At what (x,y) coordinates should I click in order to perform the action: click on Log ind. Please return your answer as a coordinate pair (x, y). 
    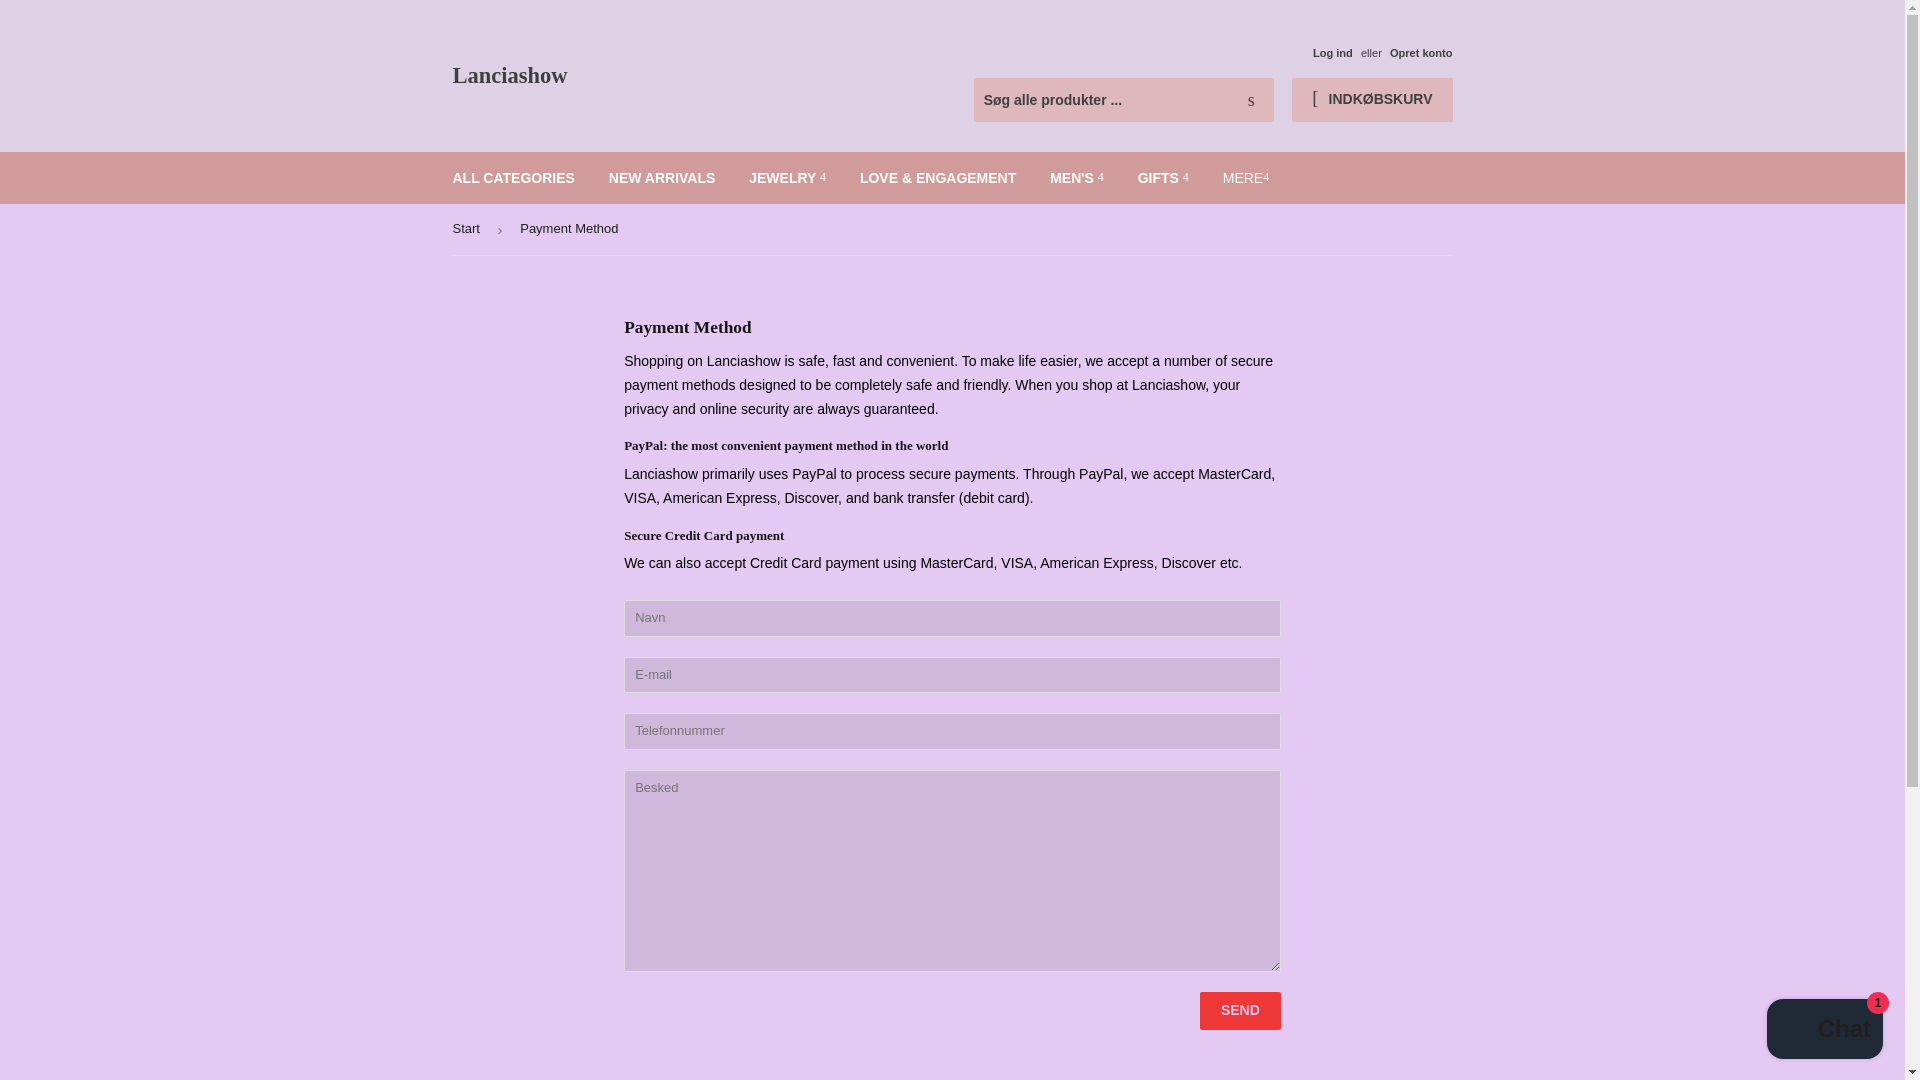
    Looking at the image, I should click on (1333, 53).